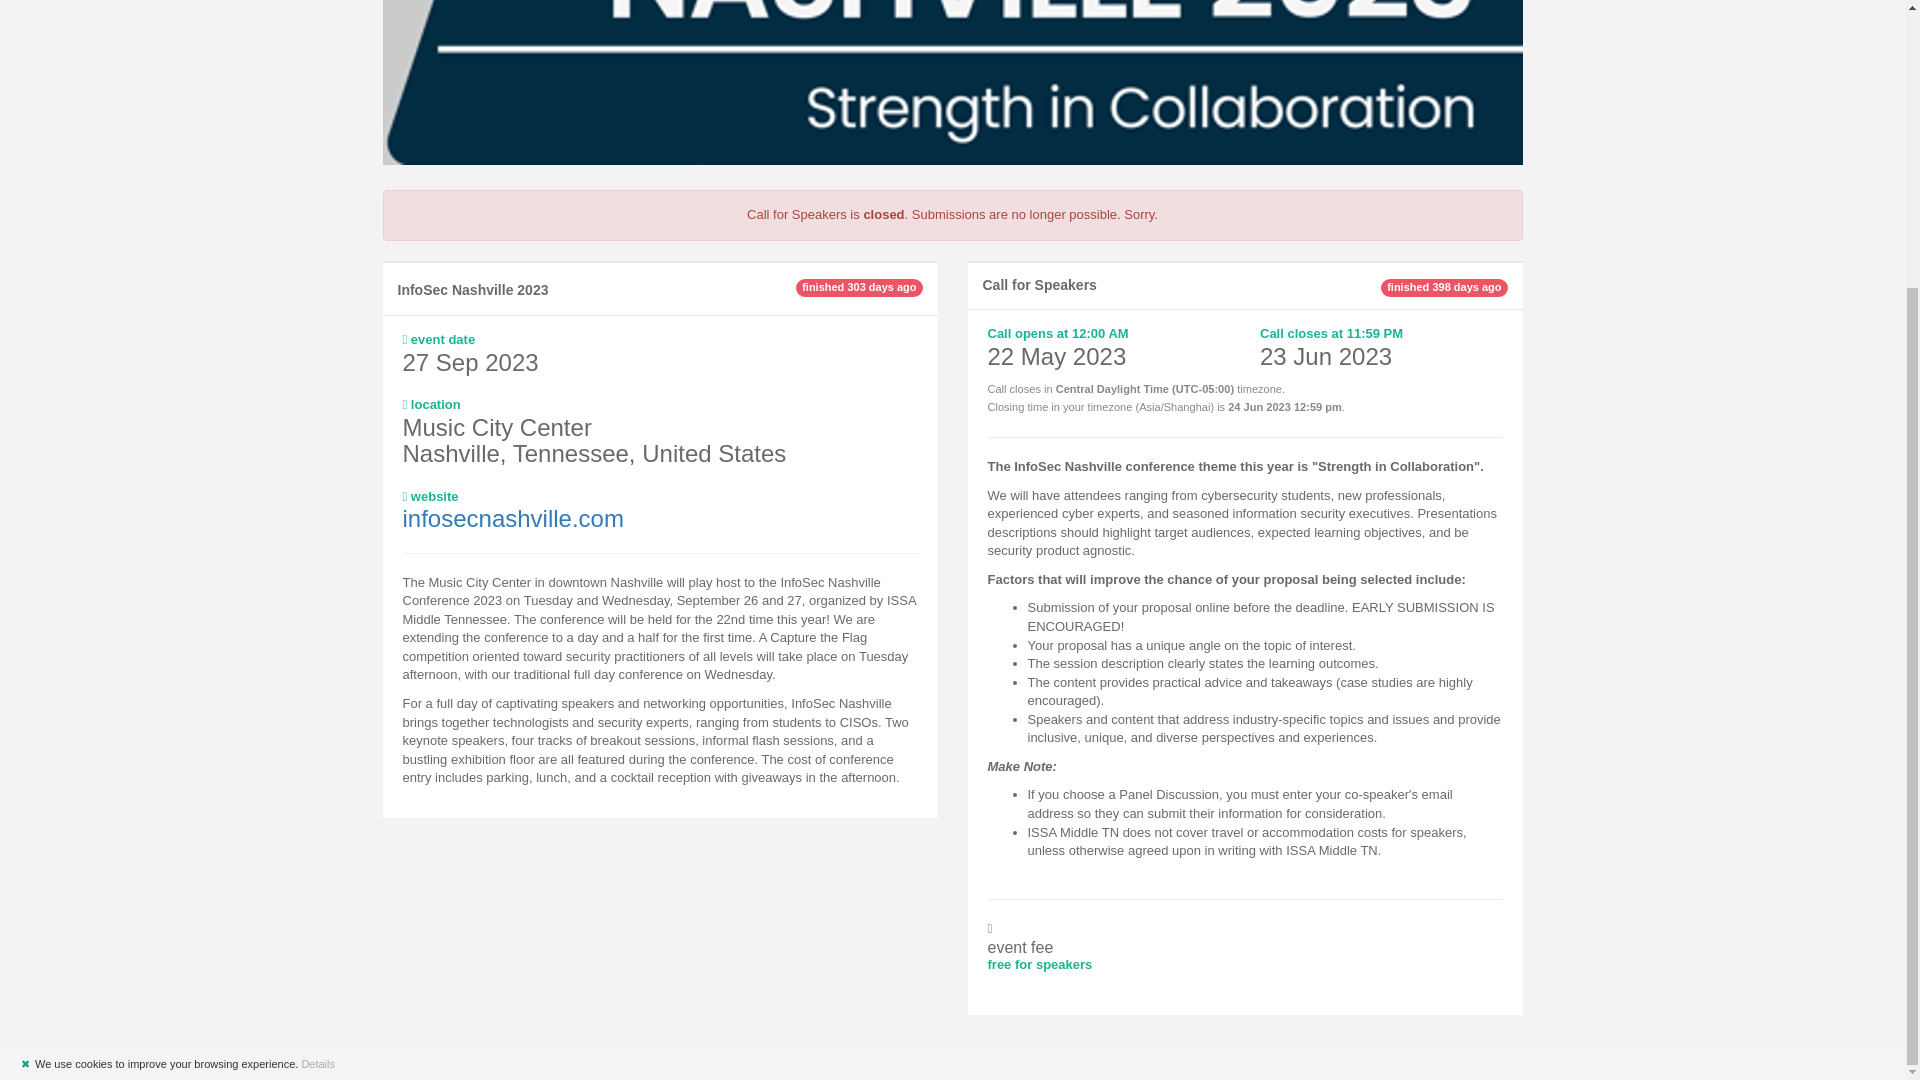 The width and height of the screenshot is (1920, 1080). What do you see at coordinates (318, 685) in the screenshot?
I see `Details` at bounding box center [318, 685].